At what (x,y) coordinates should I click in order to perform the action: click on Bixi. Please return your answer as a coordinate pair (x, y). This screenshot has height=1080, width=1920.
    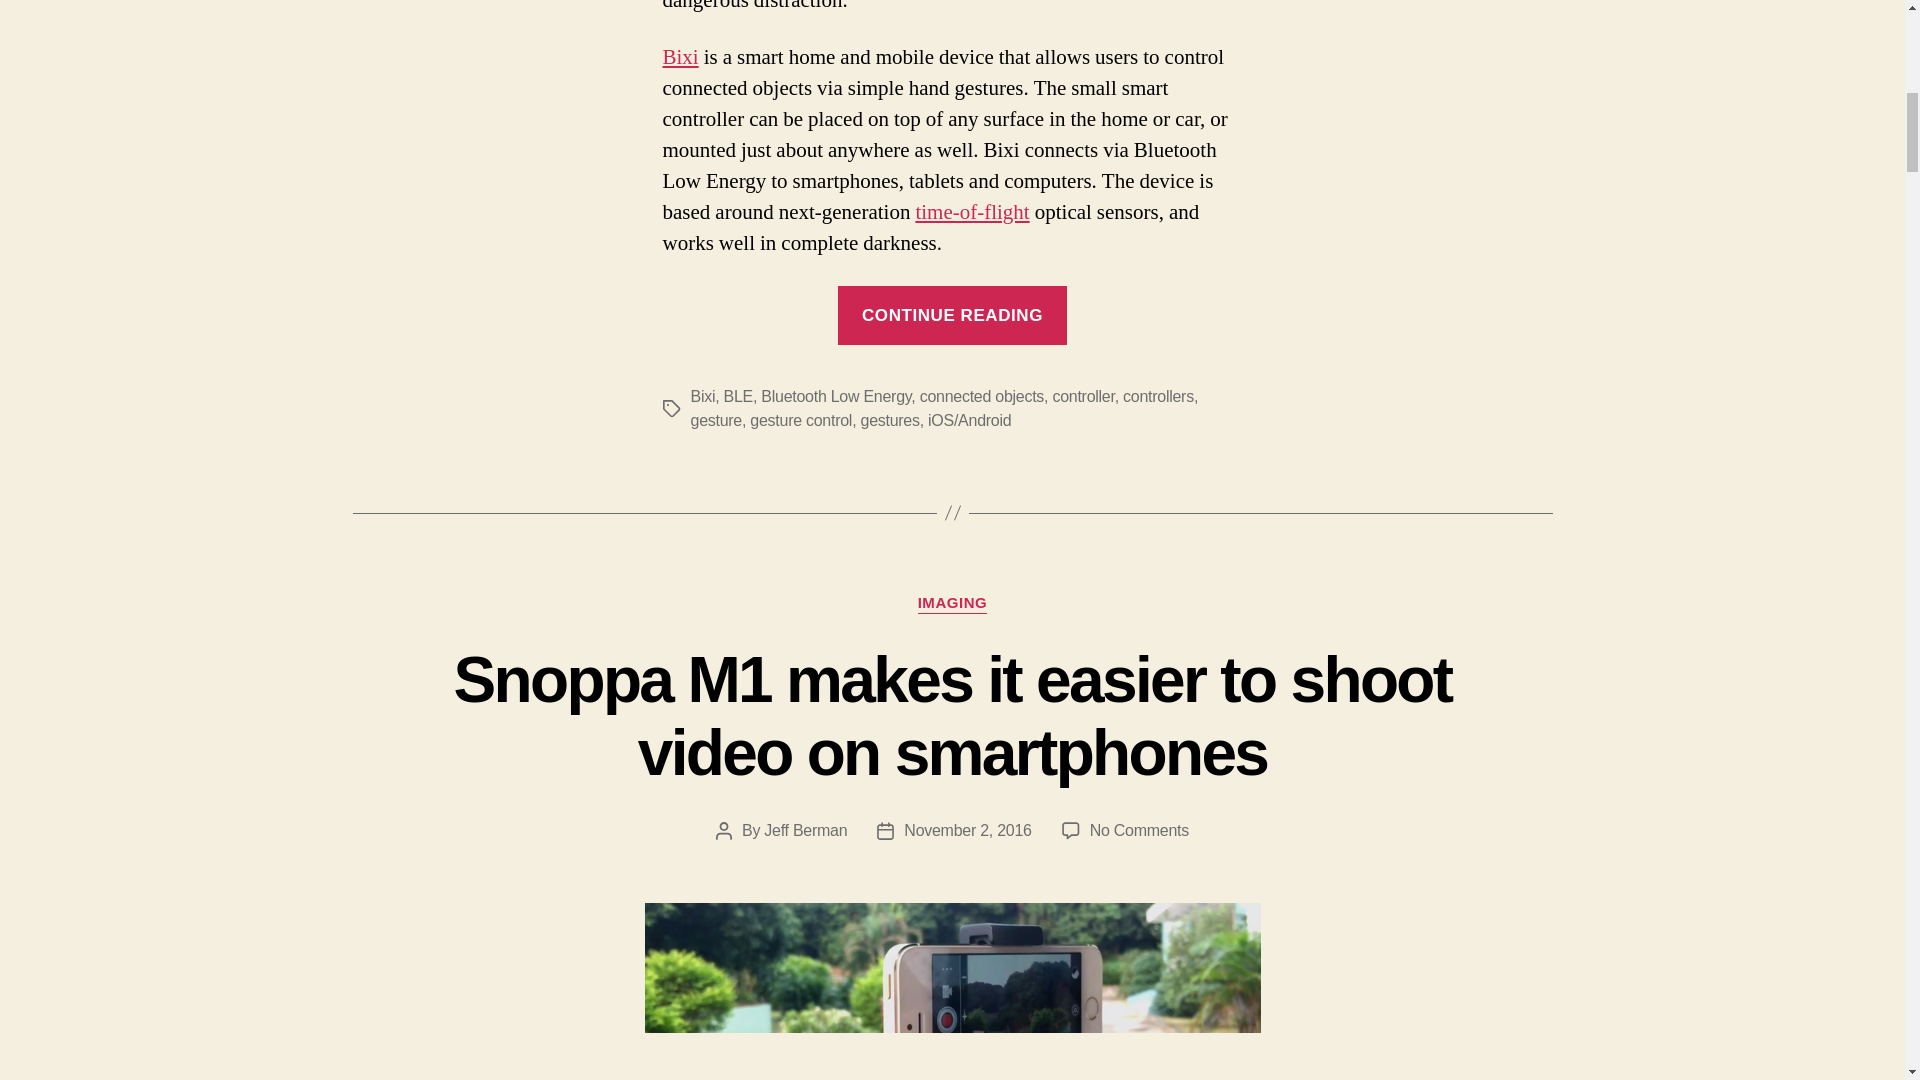
    Looking at the image, I should click on (702, 396).